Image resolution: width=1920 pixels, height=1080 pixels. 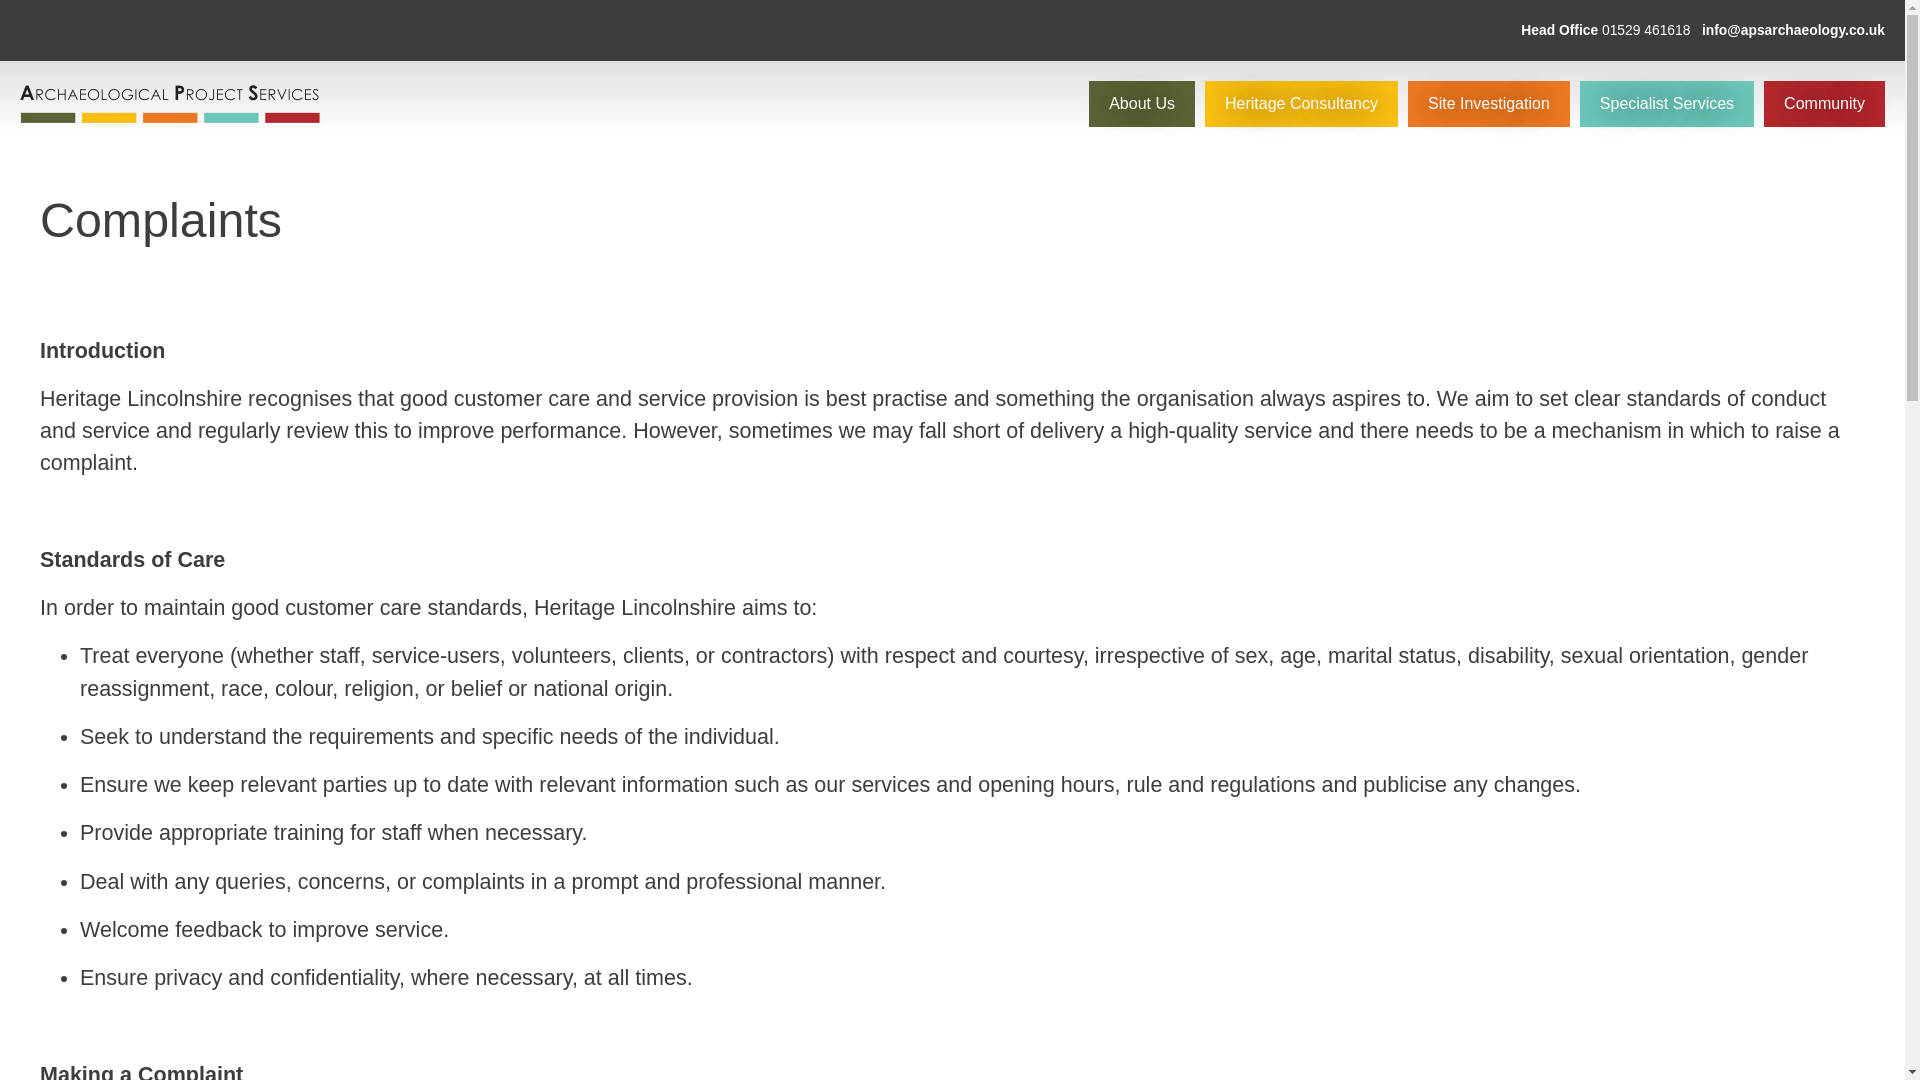 I want to click on Heritage Consultancy, so click(x=1301, y=104).